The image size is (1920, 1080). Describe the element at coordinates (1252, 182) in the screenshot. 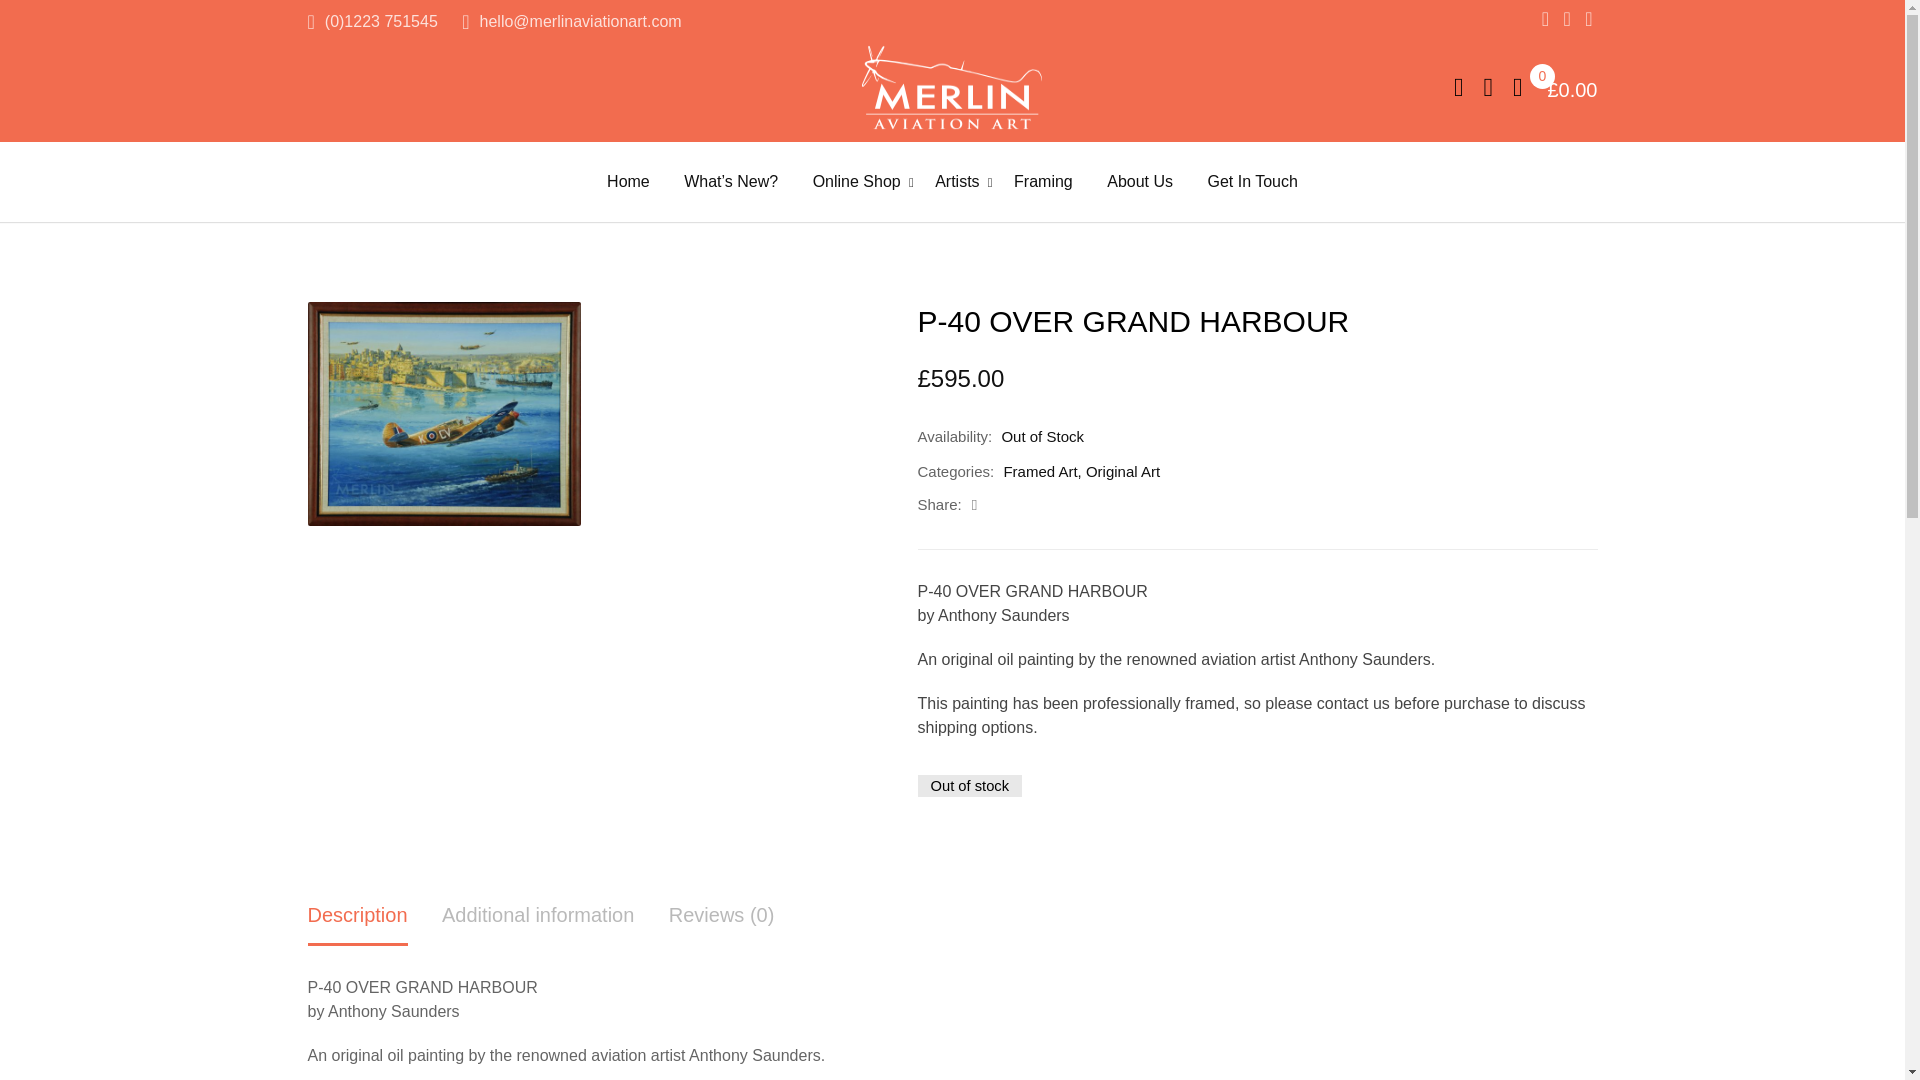

I see `Get In Touch` at that location.